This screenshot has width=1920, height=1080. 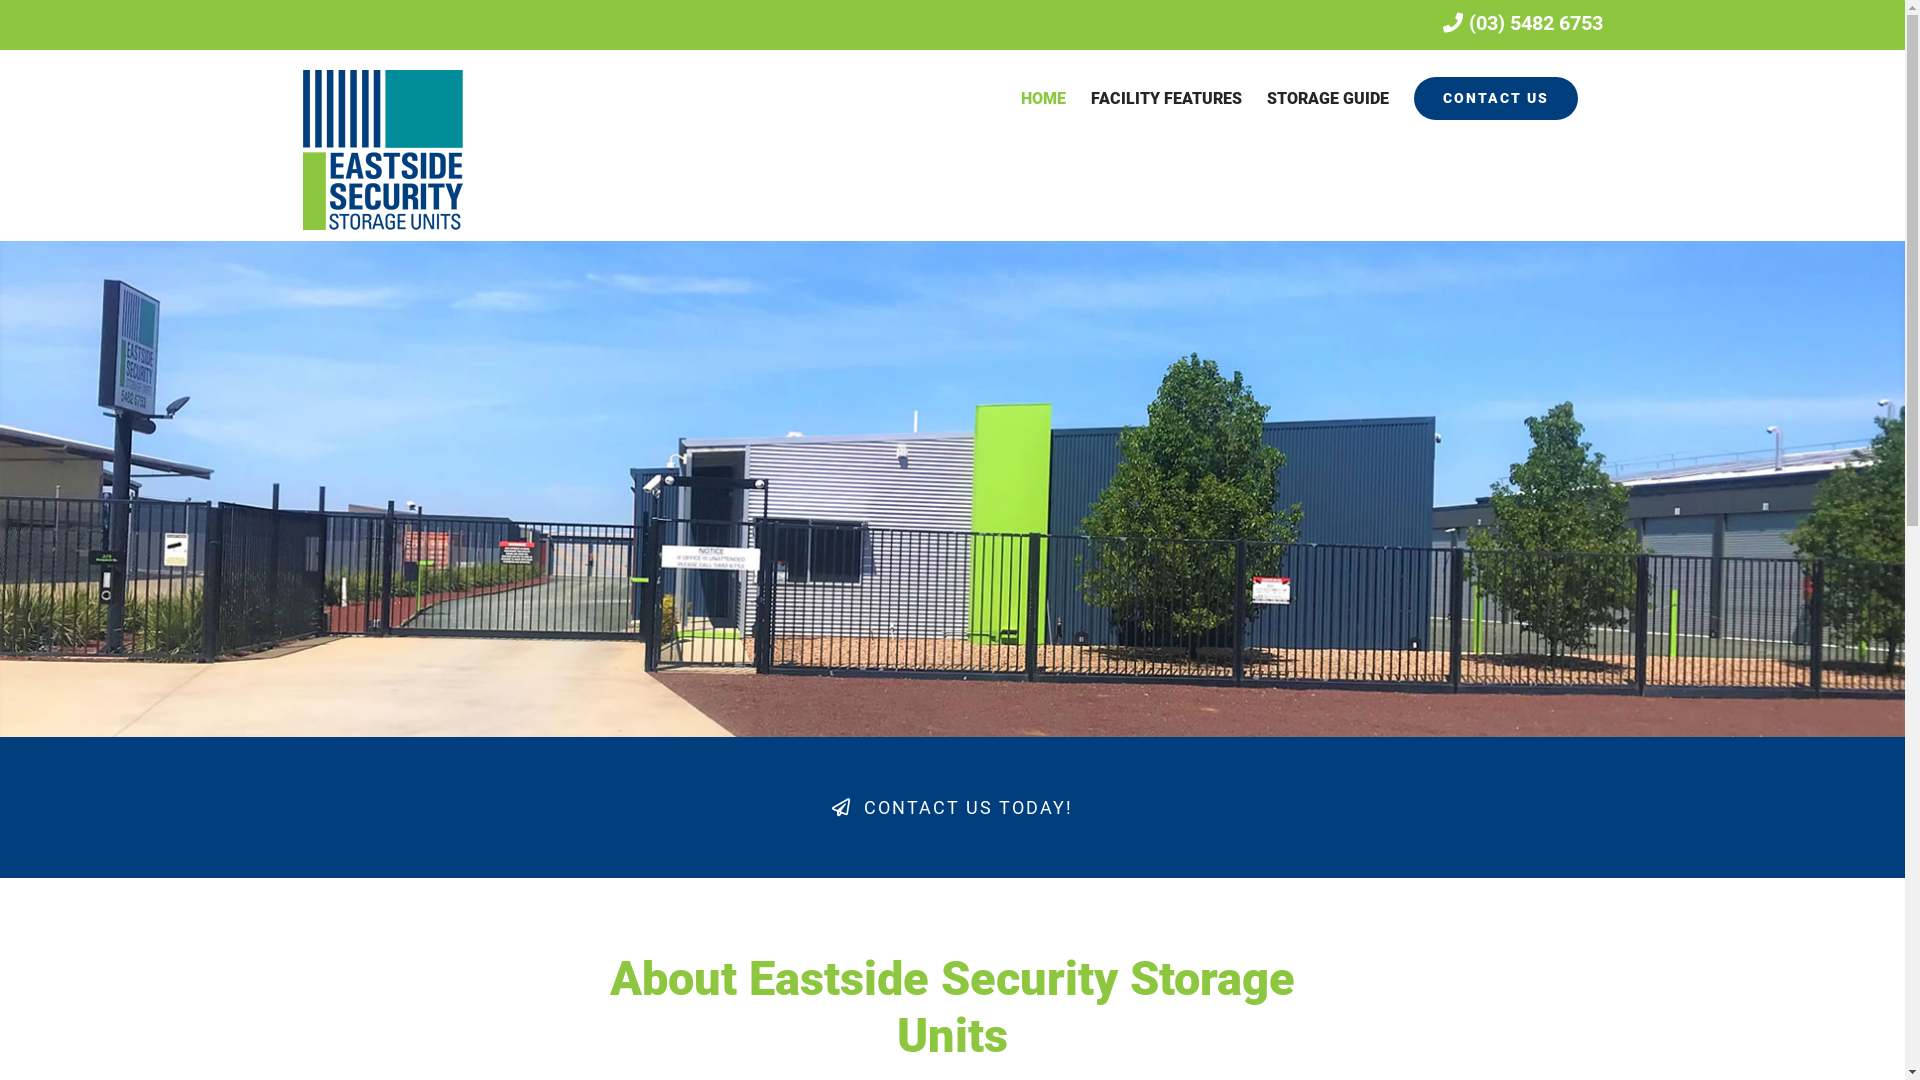 I want to click on CONTACT US, so click(x=1496, y=98).